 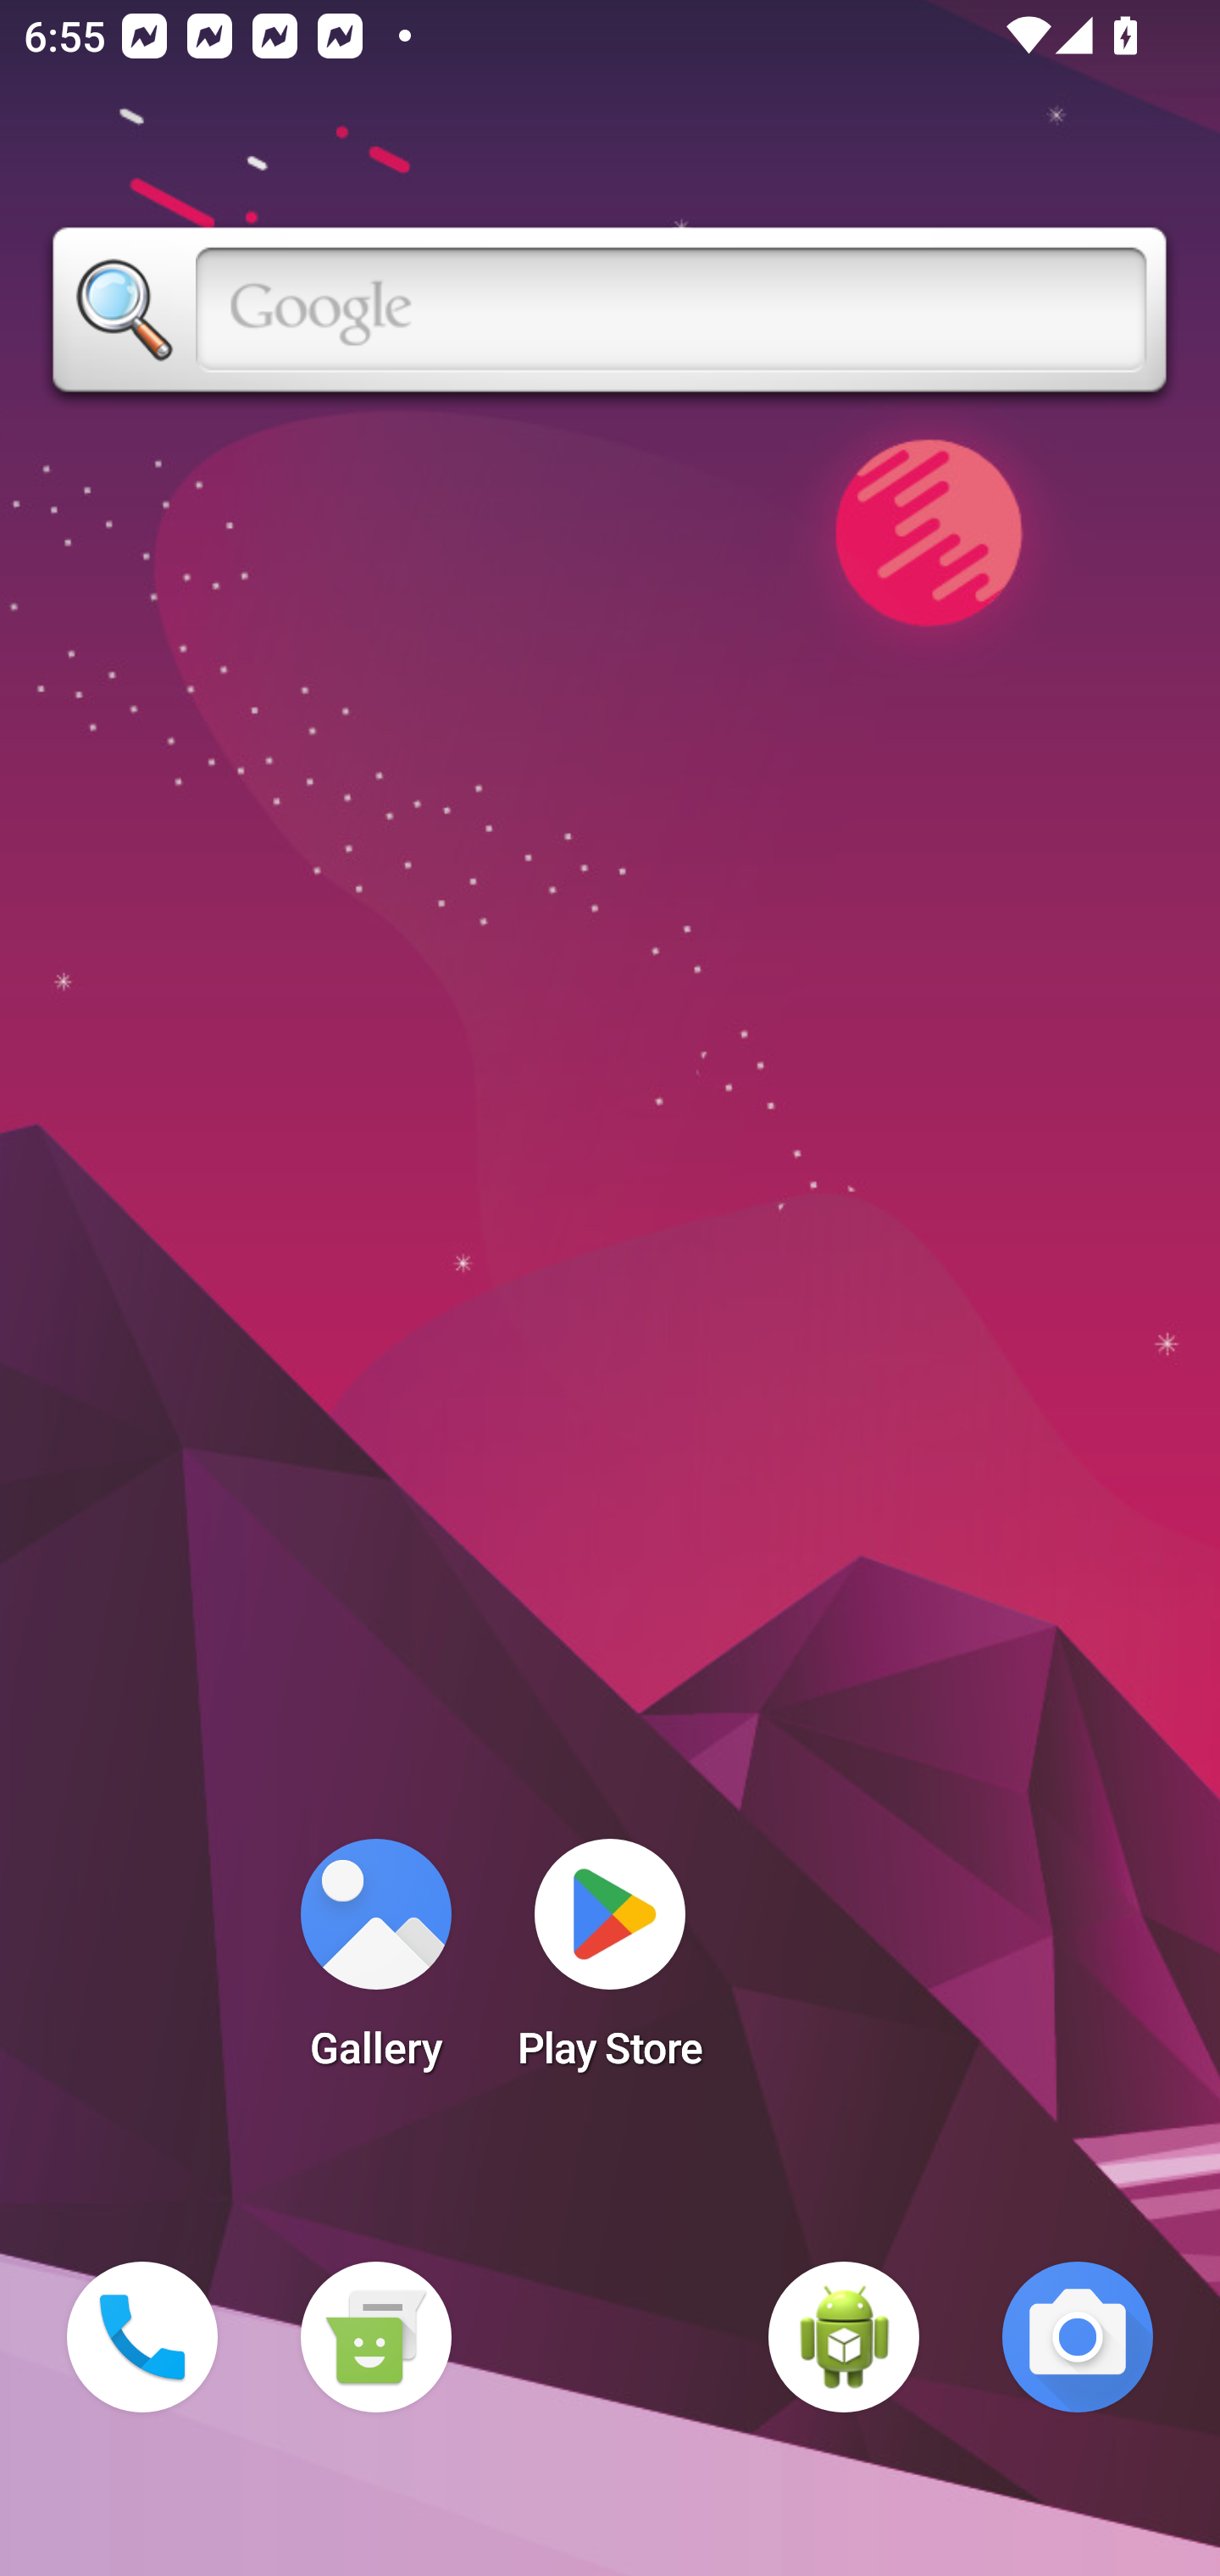 What do you see at coordinates (844, 2337) in the screenshot?
I see `WebView Browser Tester` at bounding box center [844, 2337].